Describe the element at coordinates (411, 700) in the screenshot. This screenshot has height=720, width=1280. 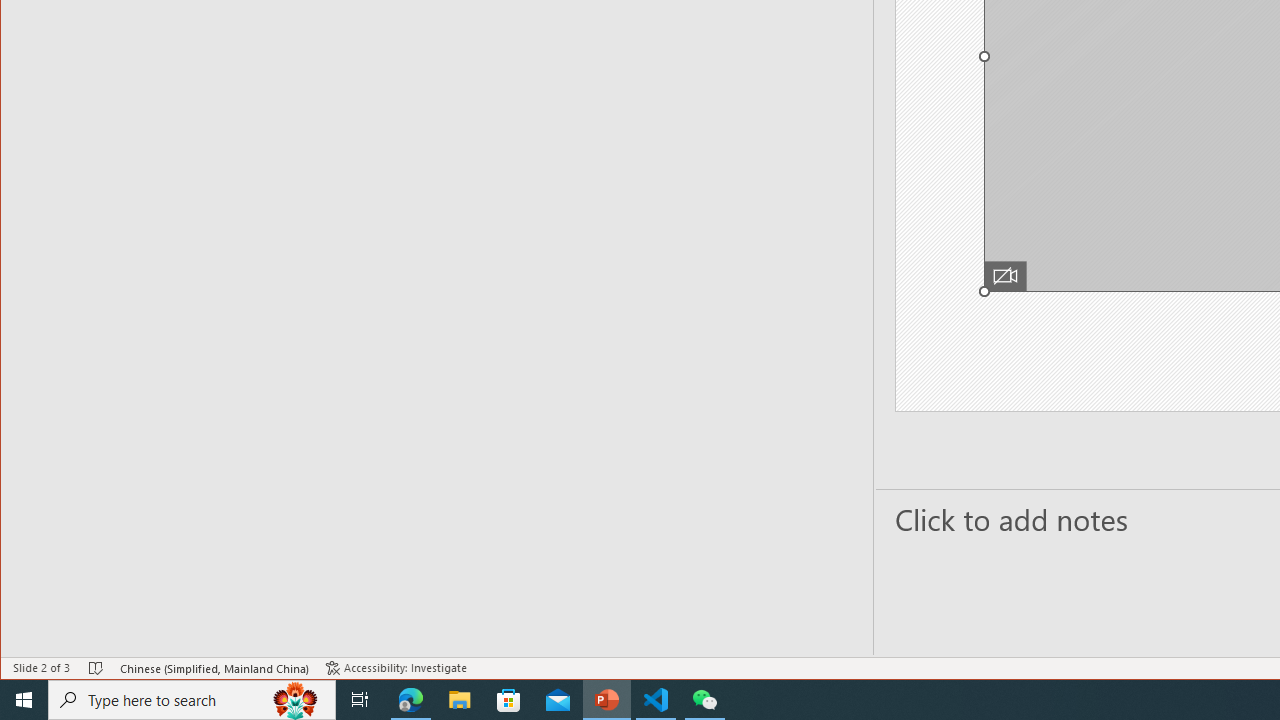
I see `Microsoft Edge - 1 running window` at that location.